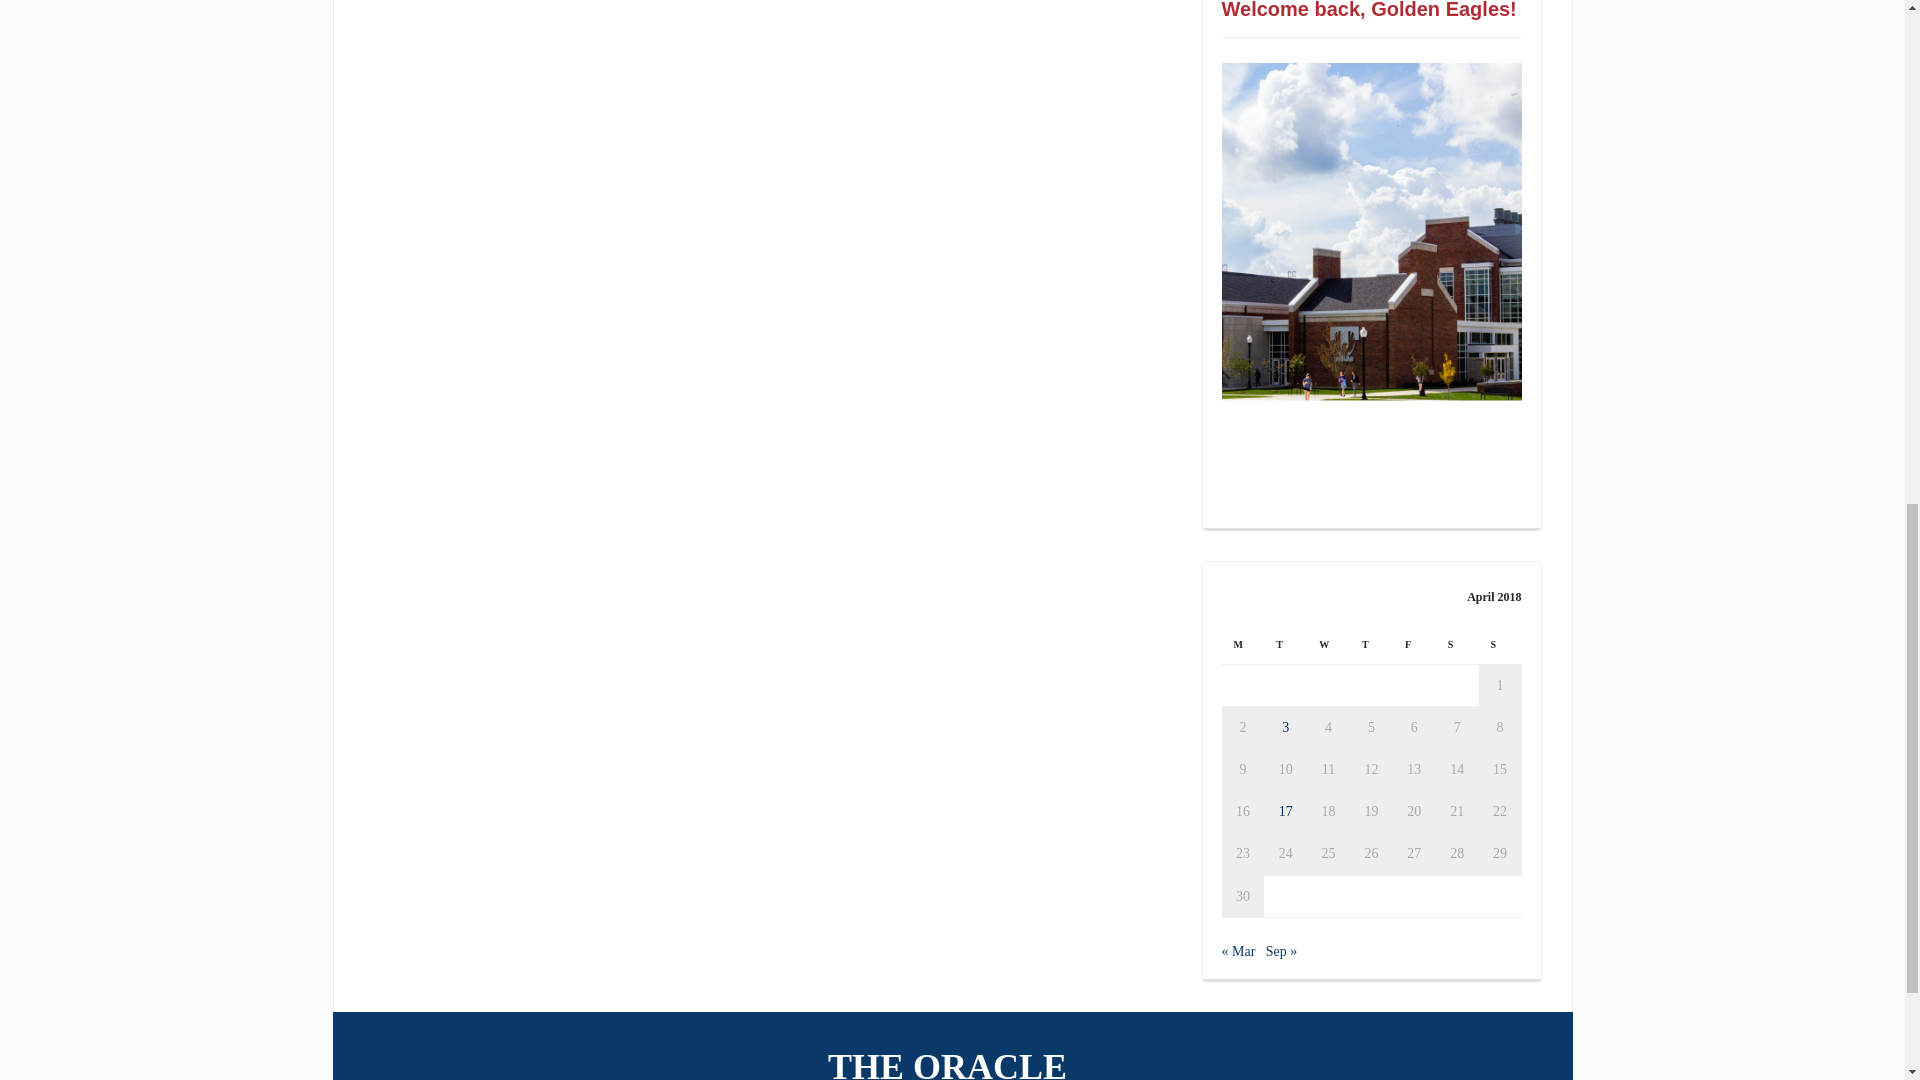 The width and height of the screenshot is (1920, 1080). Describe the element at coordinates (1414, 644) in the screenshot. I see `Friday` at that location.